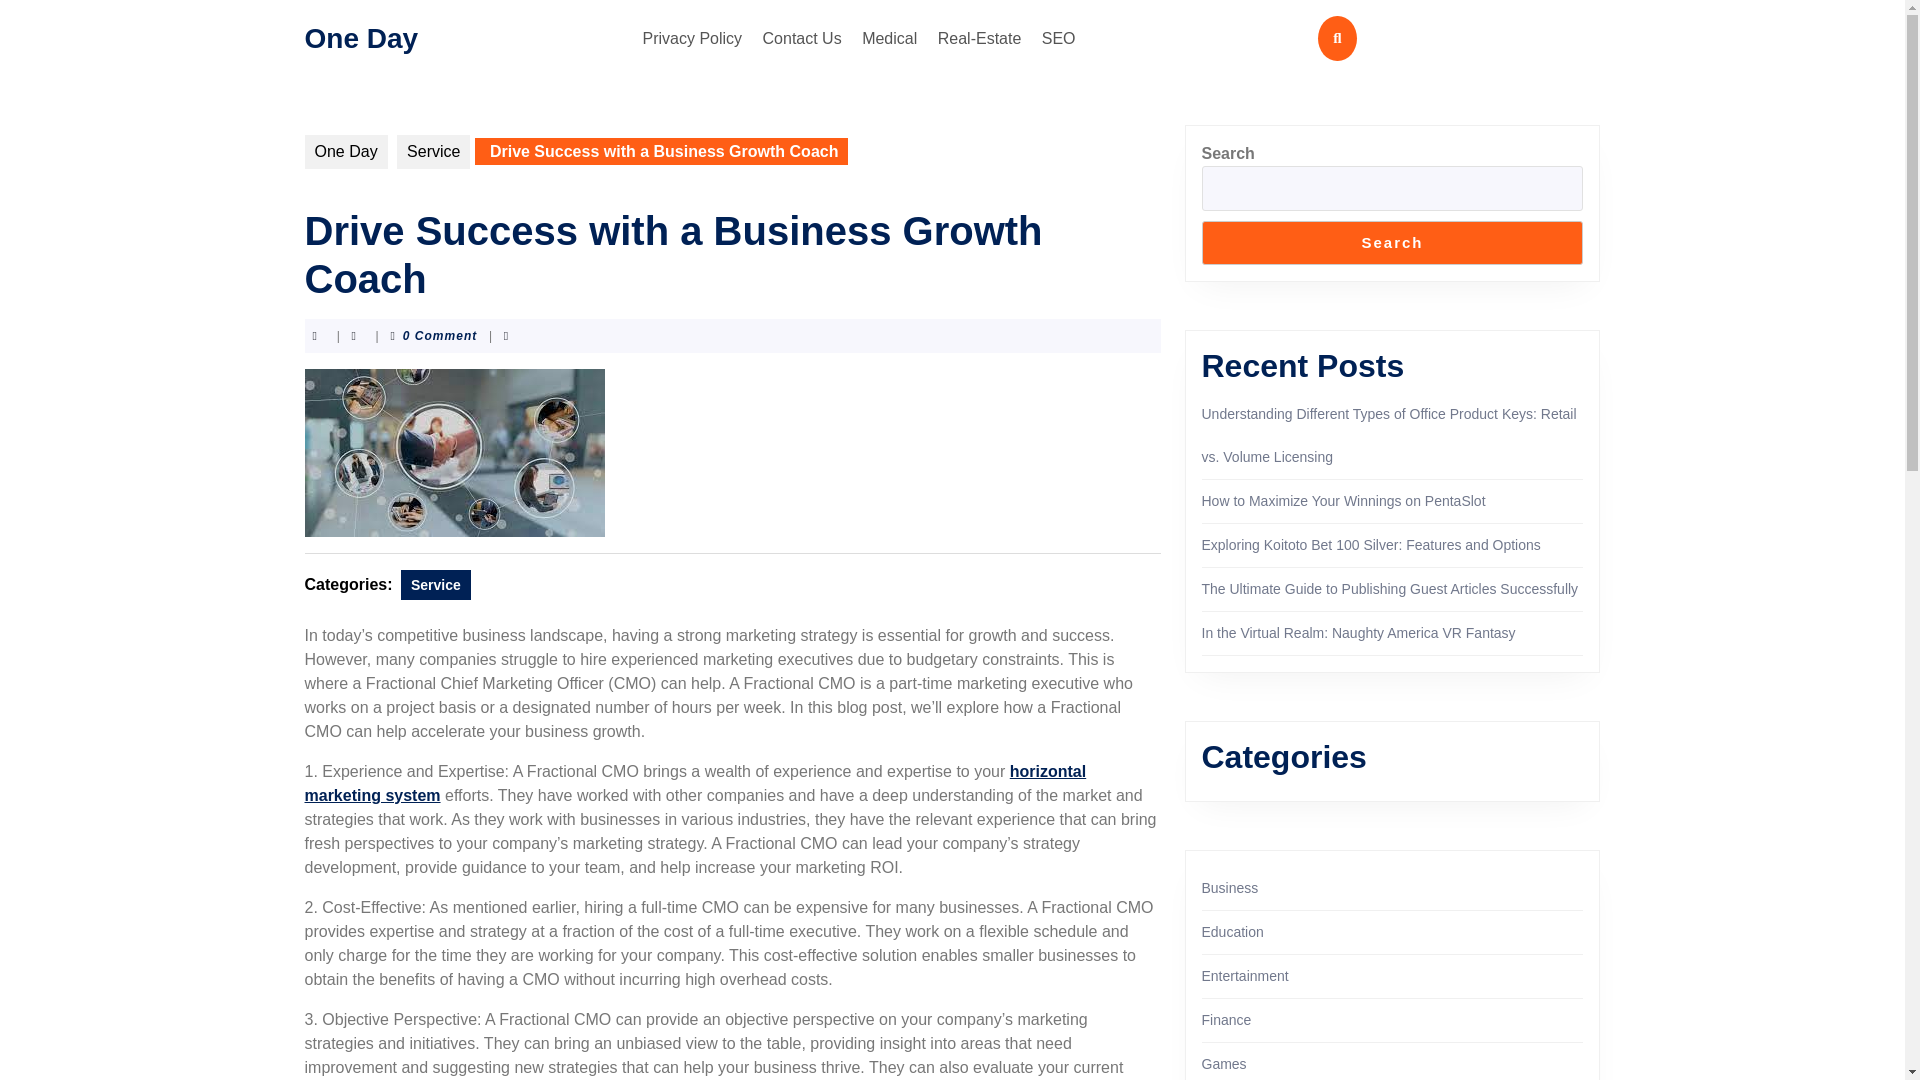  Describe the element at coordinates (1344, 500) in the screenshot. I see `How to Maximize Your Winnings on PentaSlot` at that location.